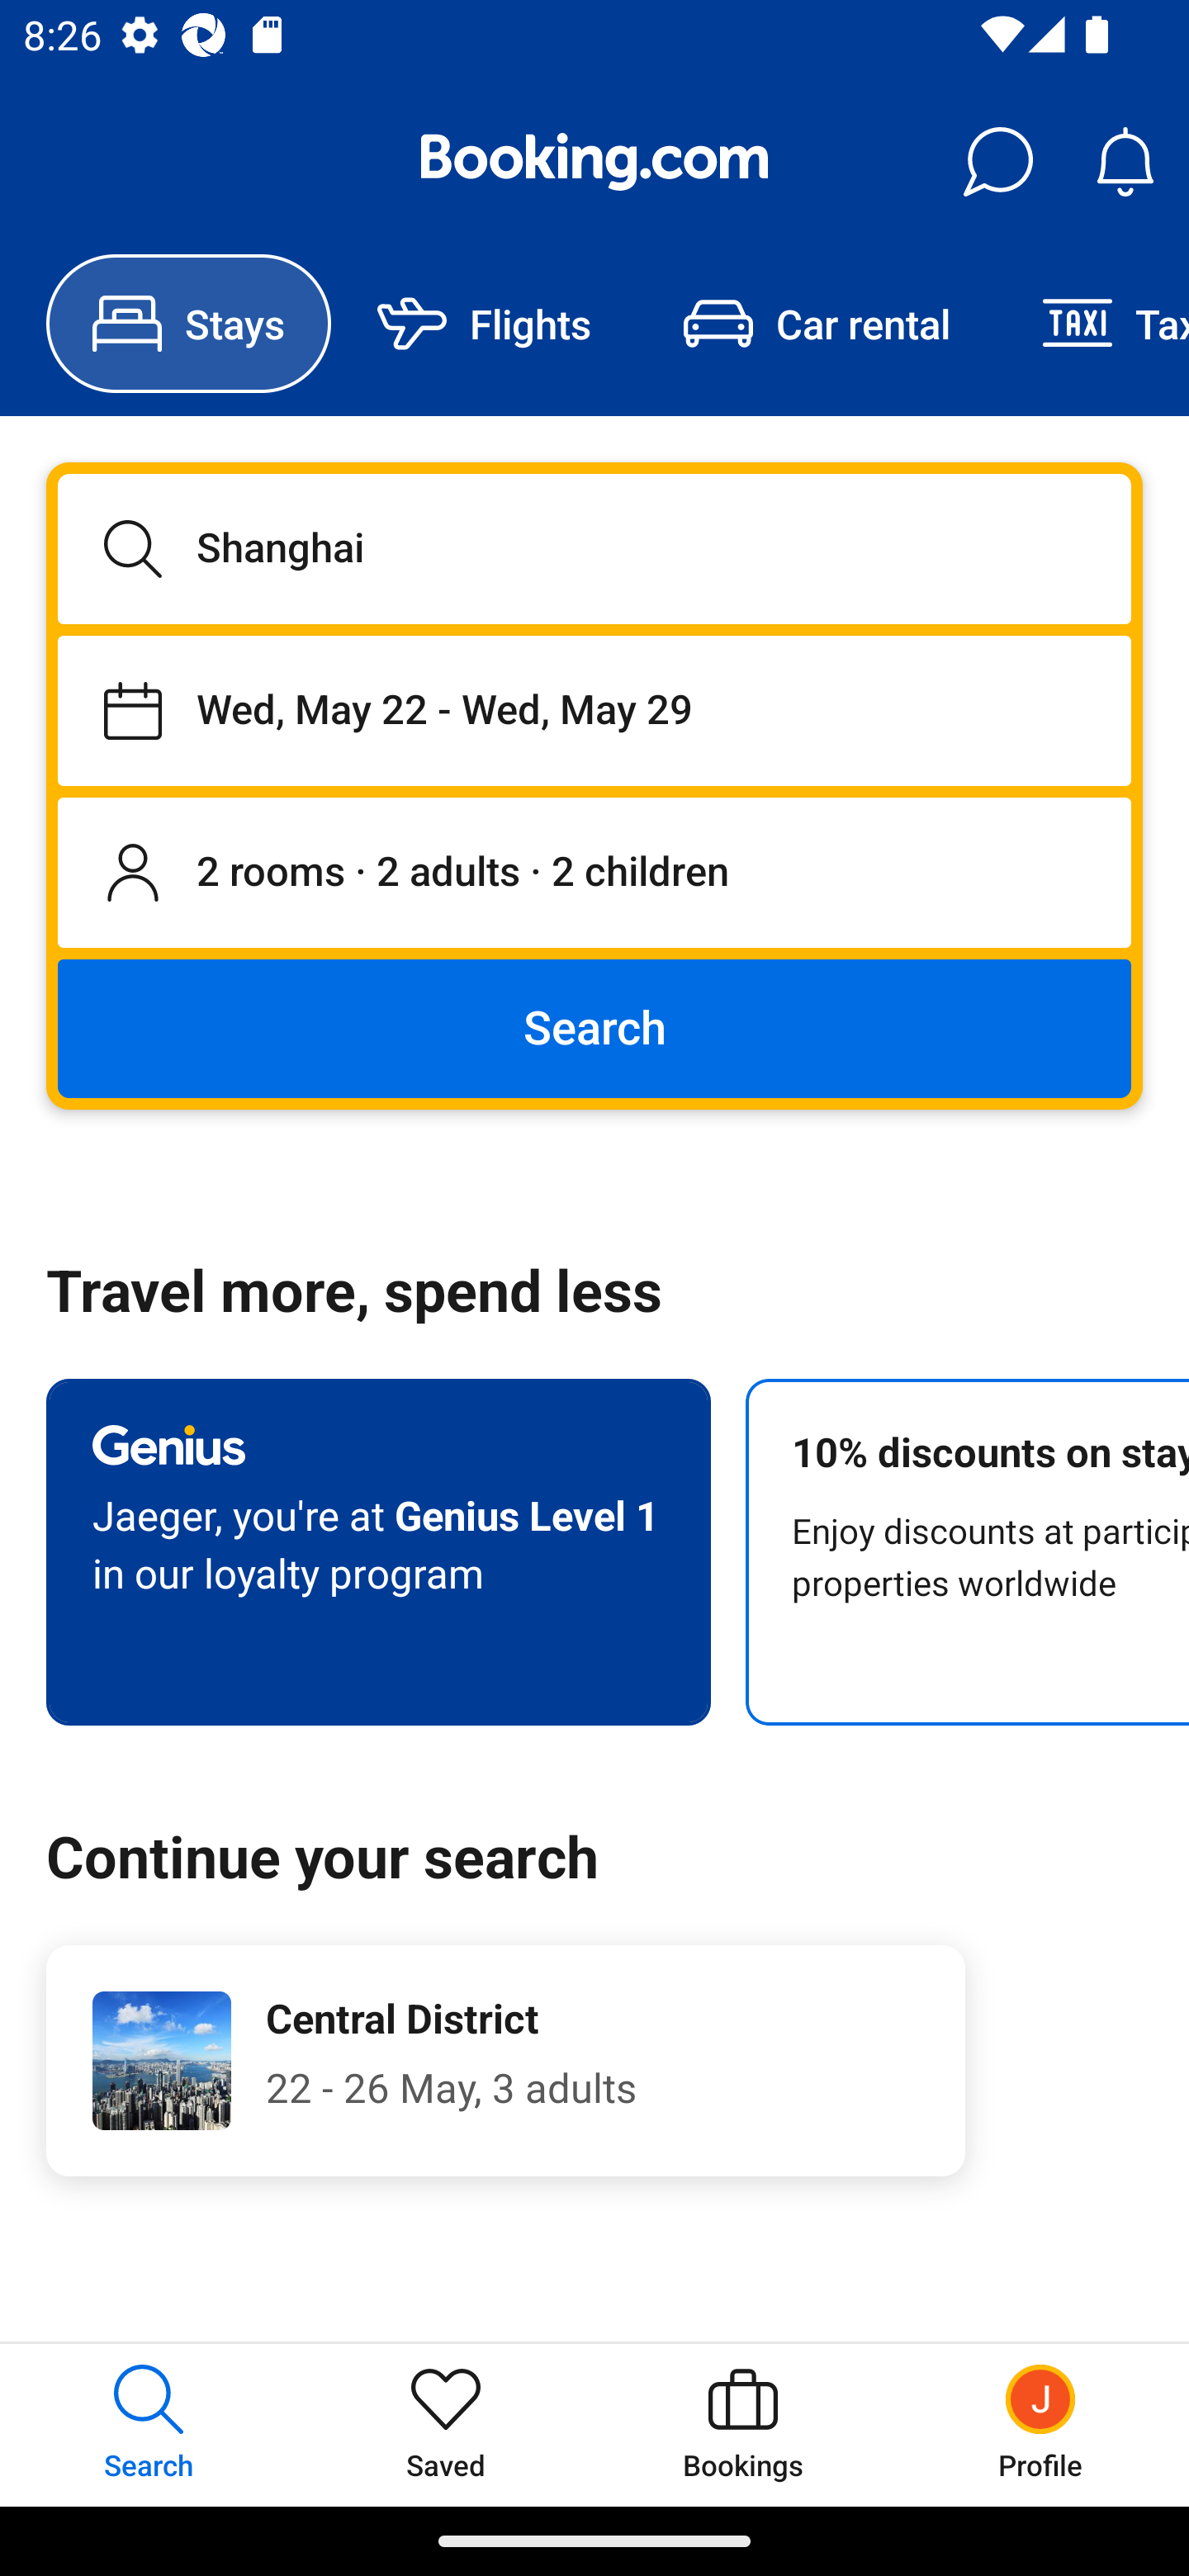 The width and height of the screenshot is (1189, 2576). Describe the element at coordinates (997, 162) in the screenshot. I see `Messages` at that location.